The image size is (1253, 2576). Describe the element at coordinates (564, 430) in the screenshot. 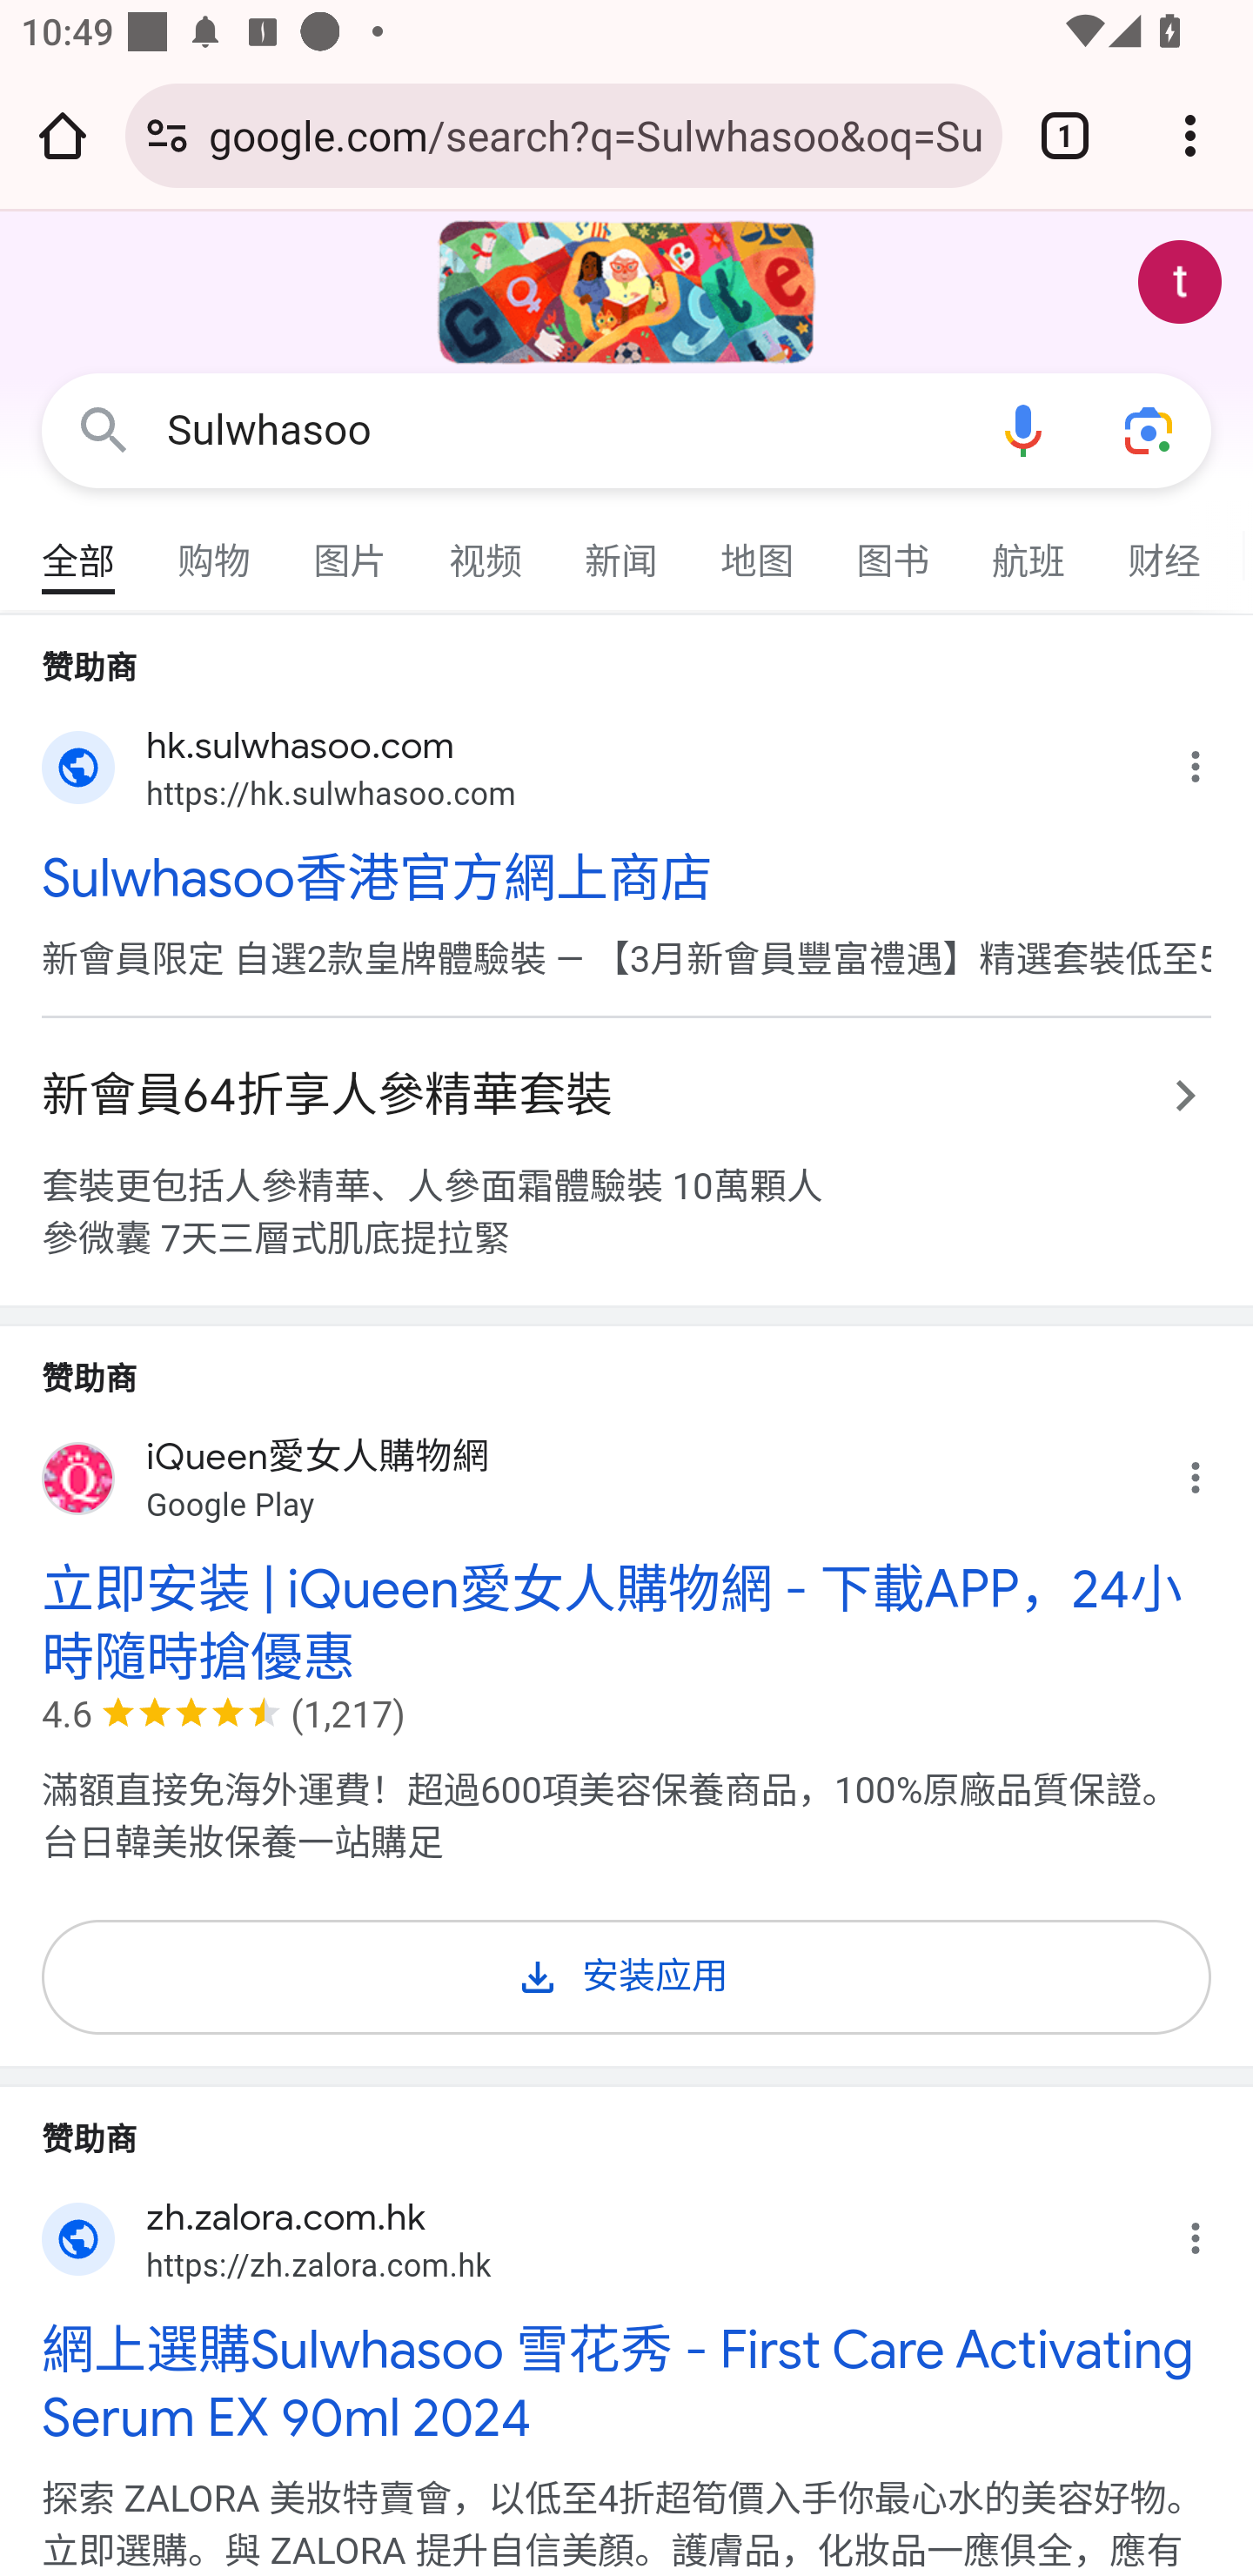

I see `Sulwhasoo` at that location.